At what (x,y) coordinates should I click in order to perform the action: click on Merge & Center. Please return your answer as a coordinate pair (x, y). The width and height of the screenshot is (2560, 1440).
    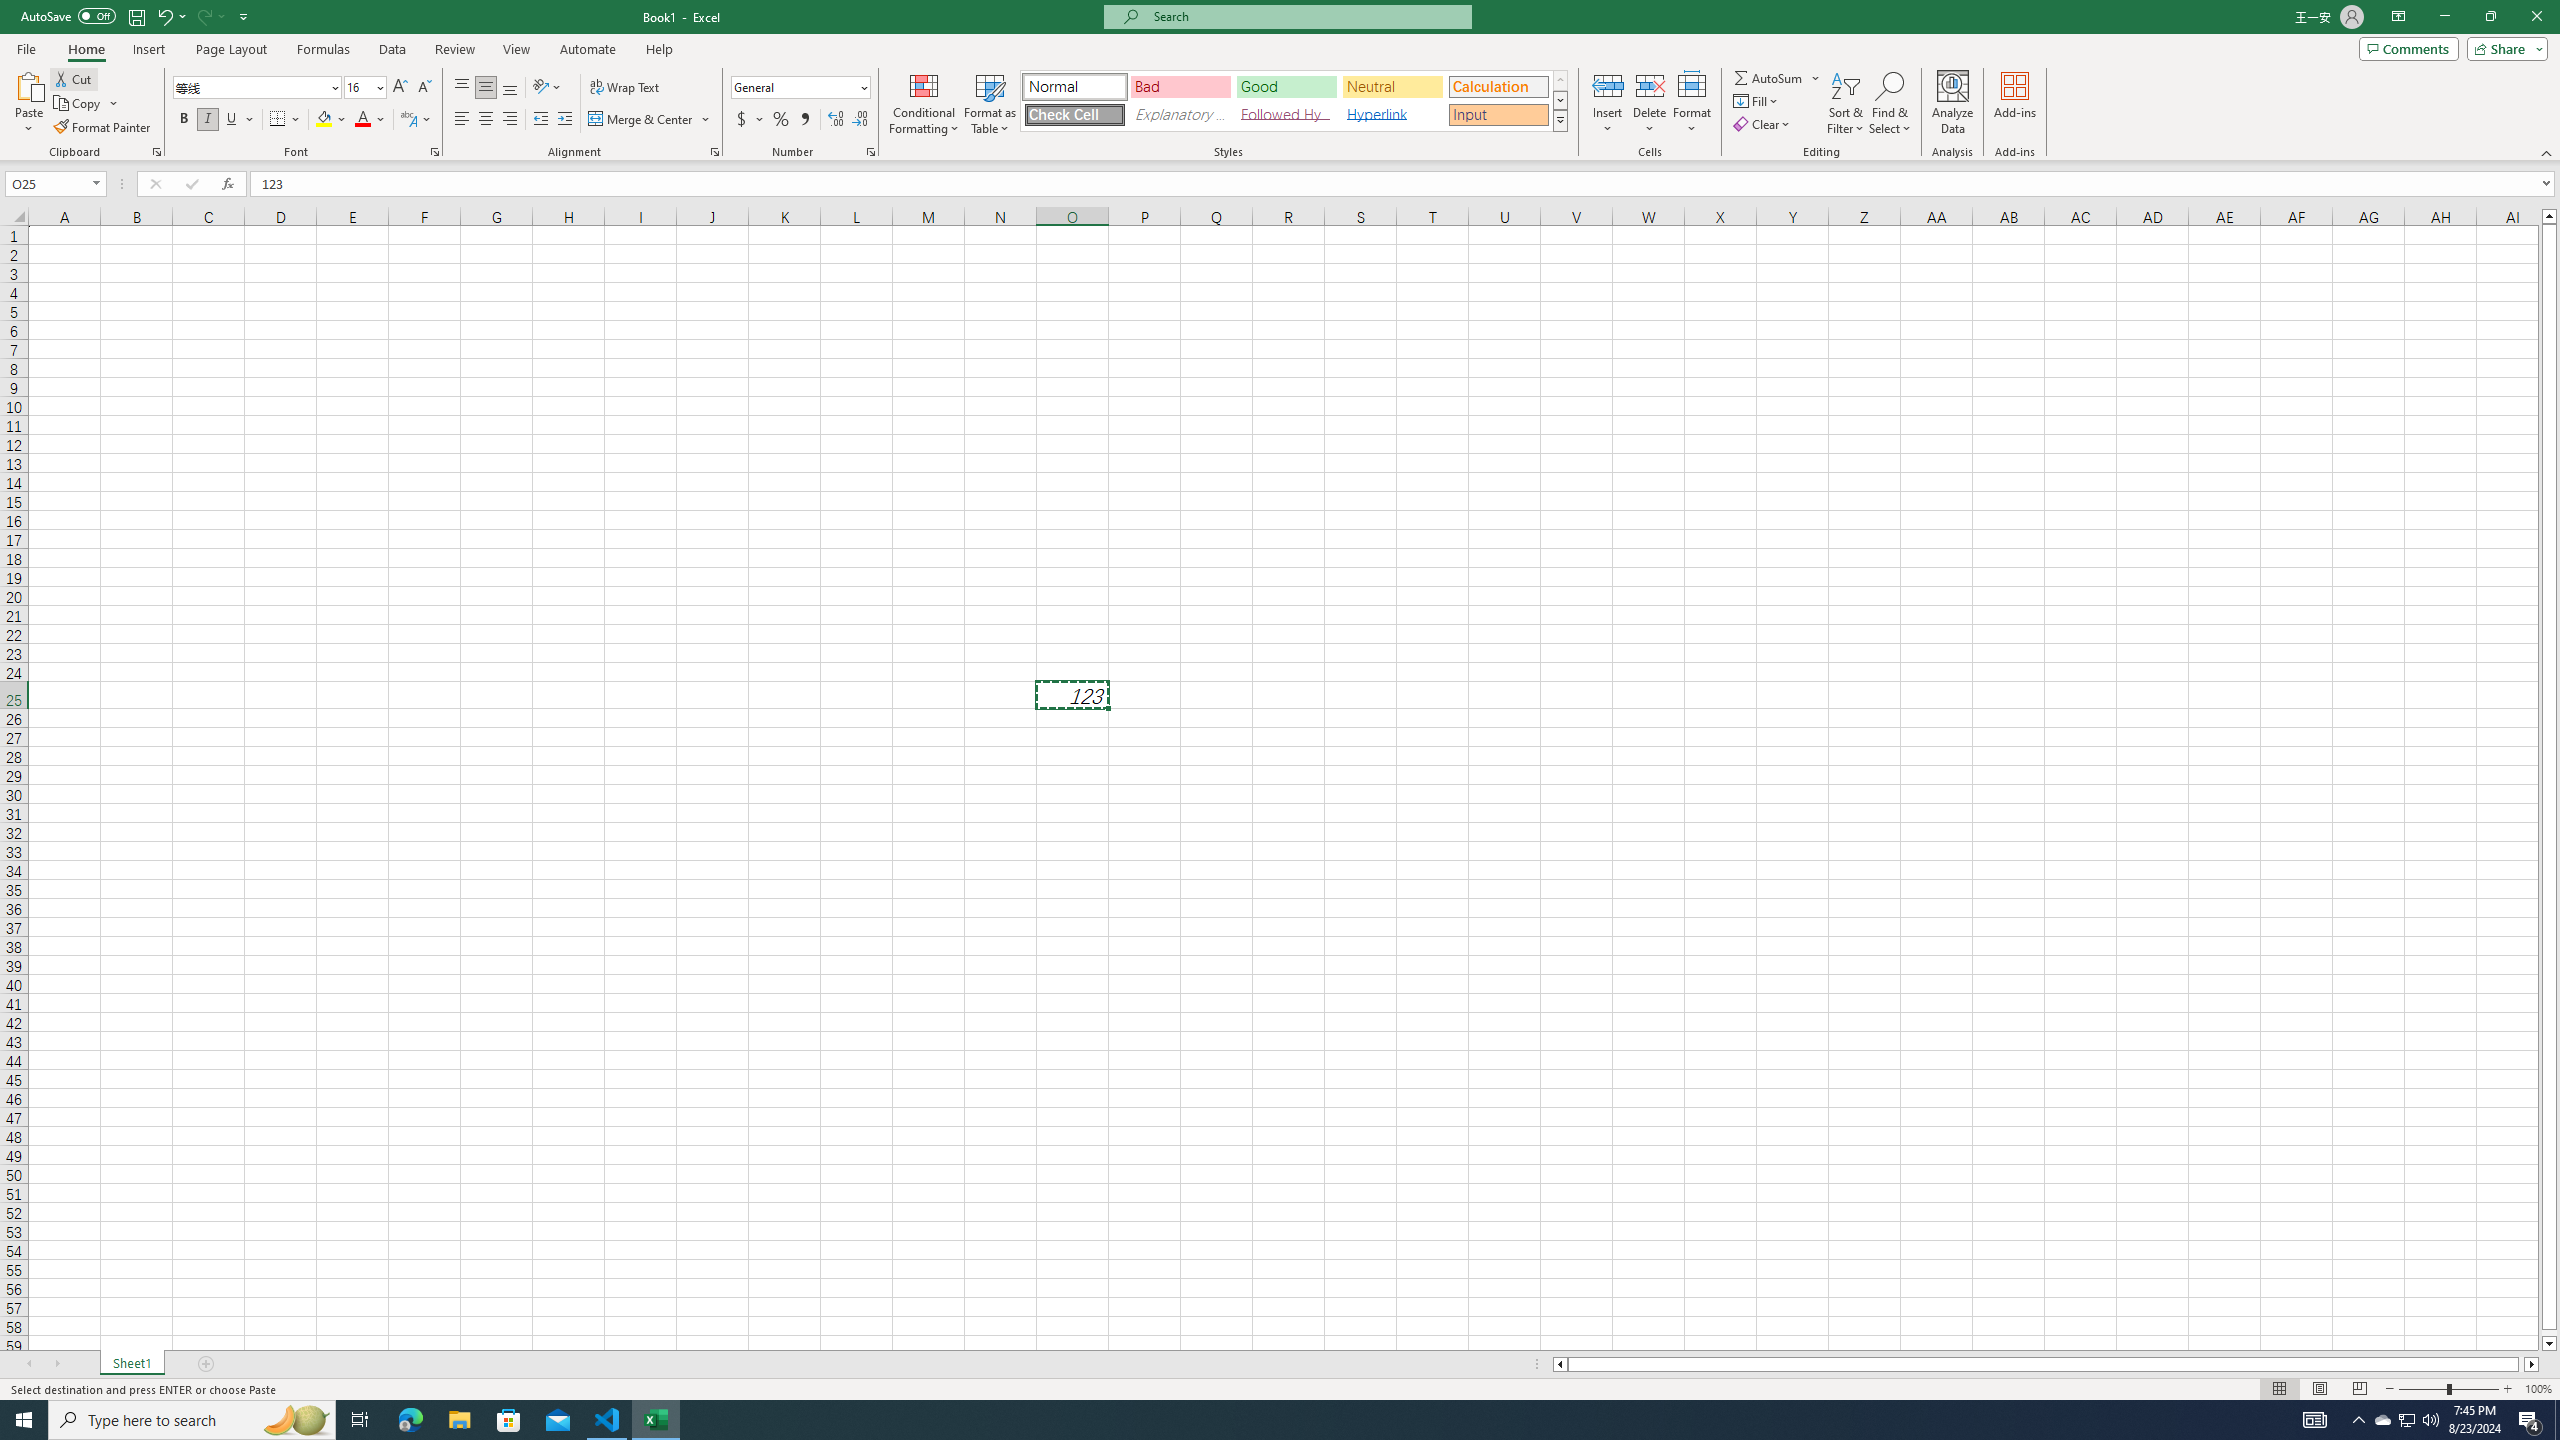
    Looking at the image, I should click on (650, 120).